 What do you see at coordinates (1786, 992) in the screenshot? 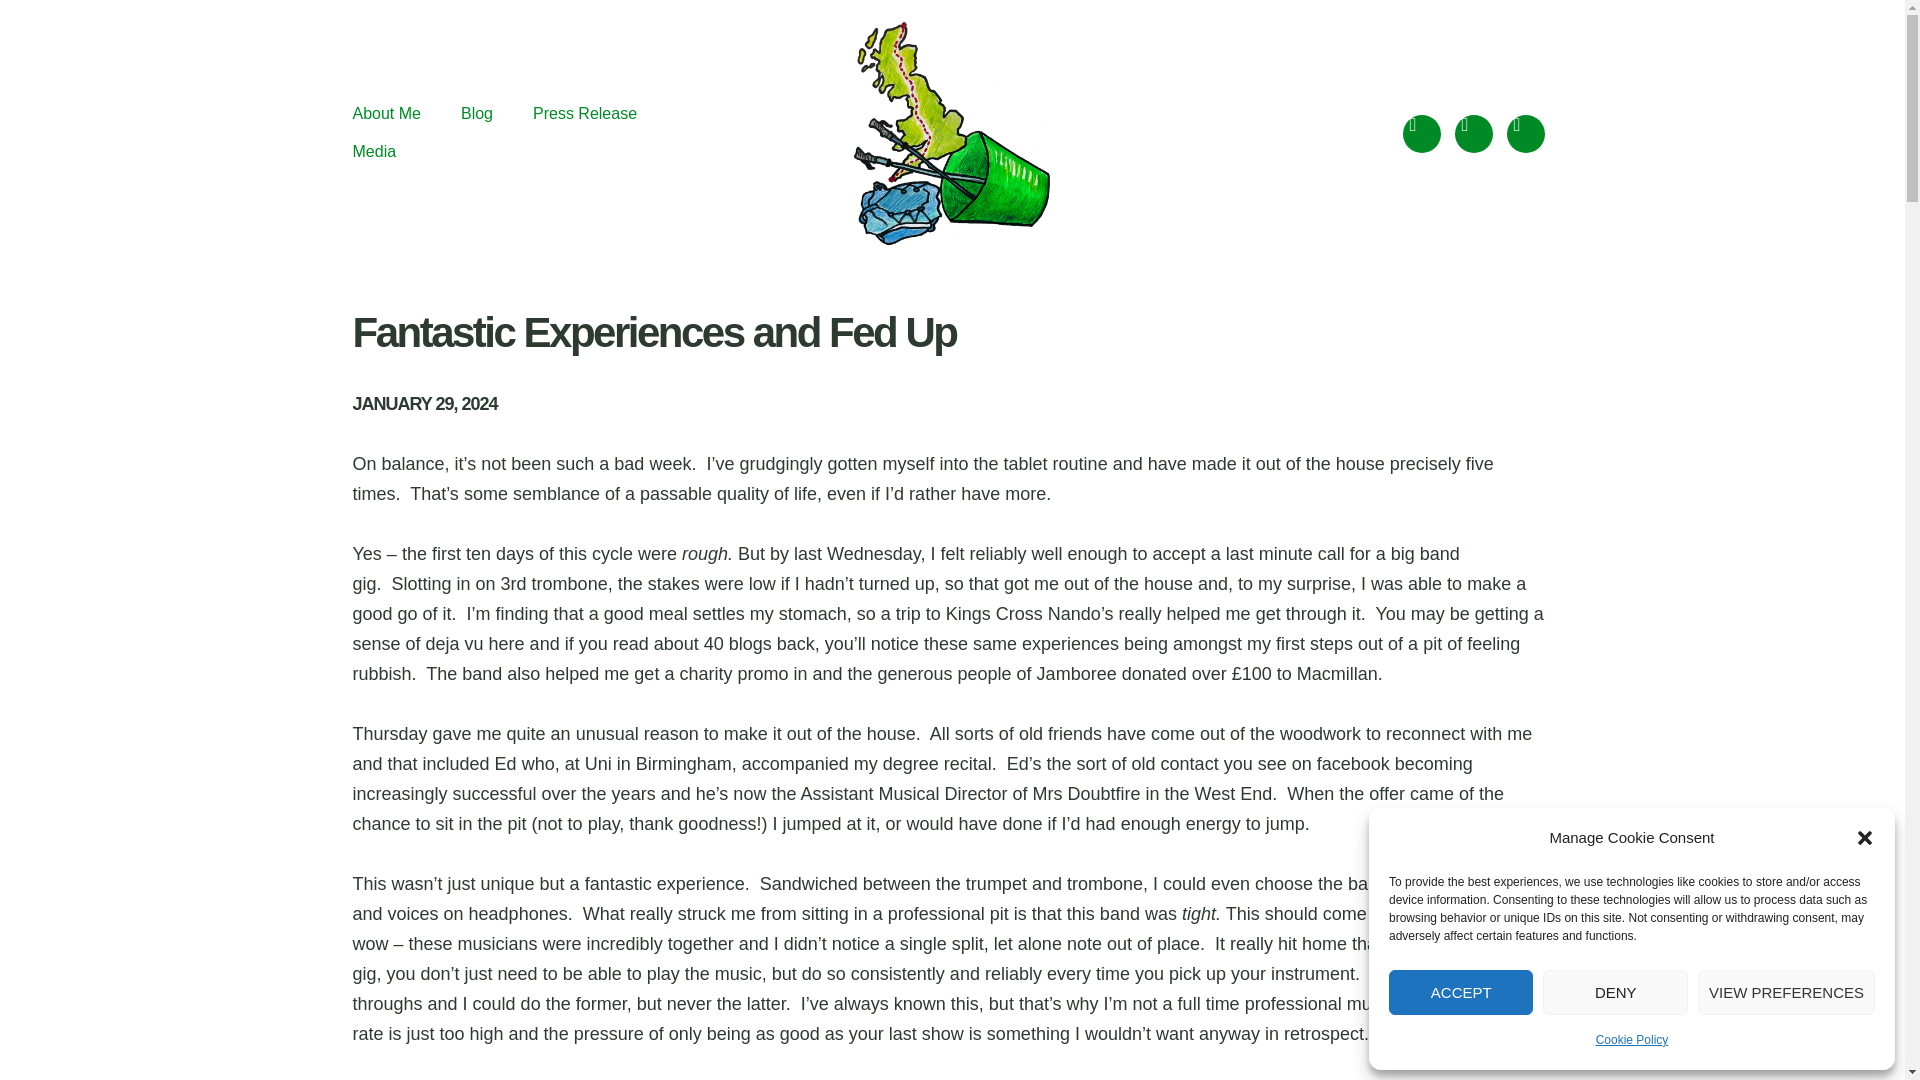
I see `VIEW PREFERENCES` at bounding box center [1786, 992].